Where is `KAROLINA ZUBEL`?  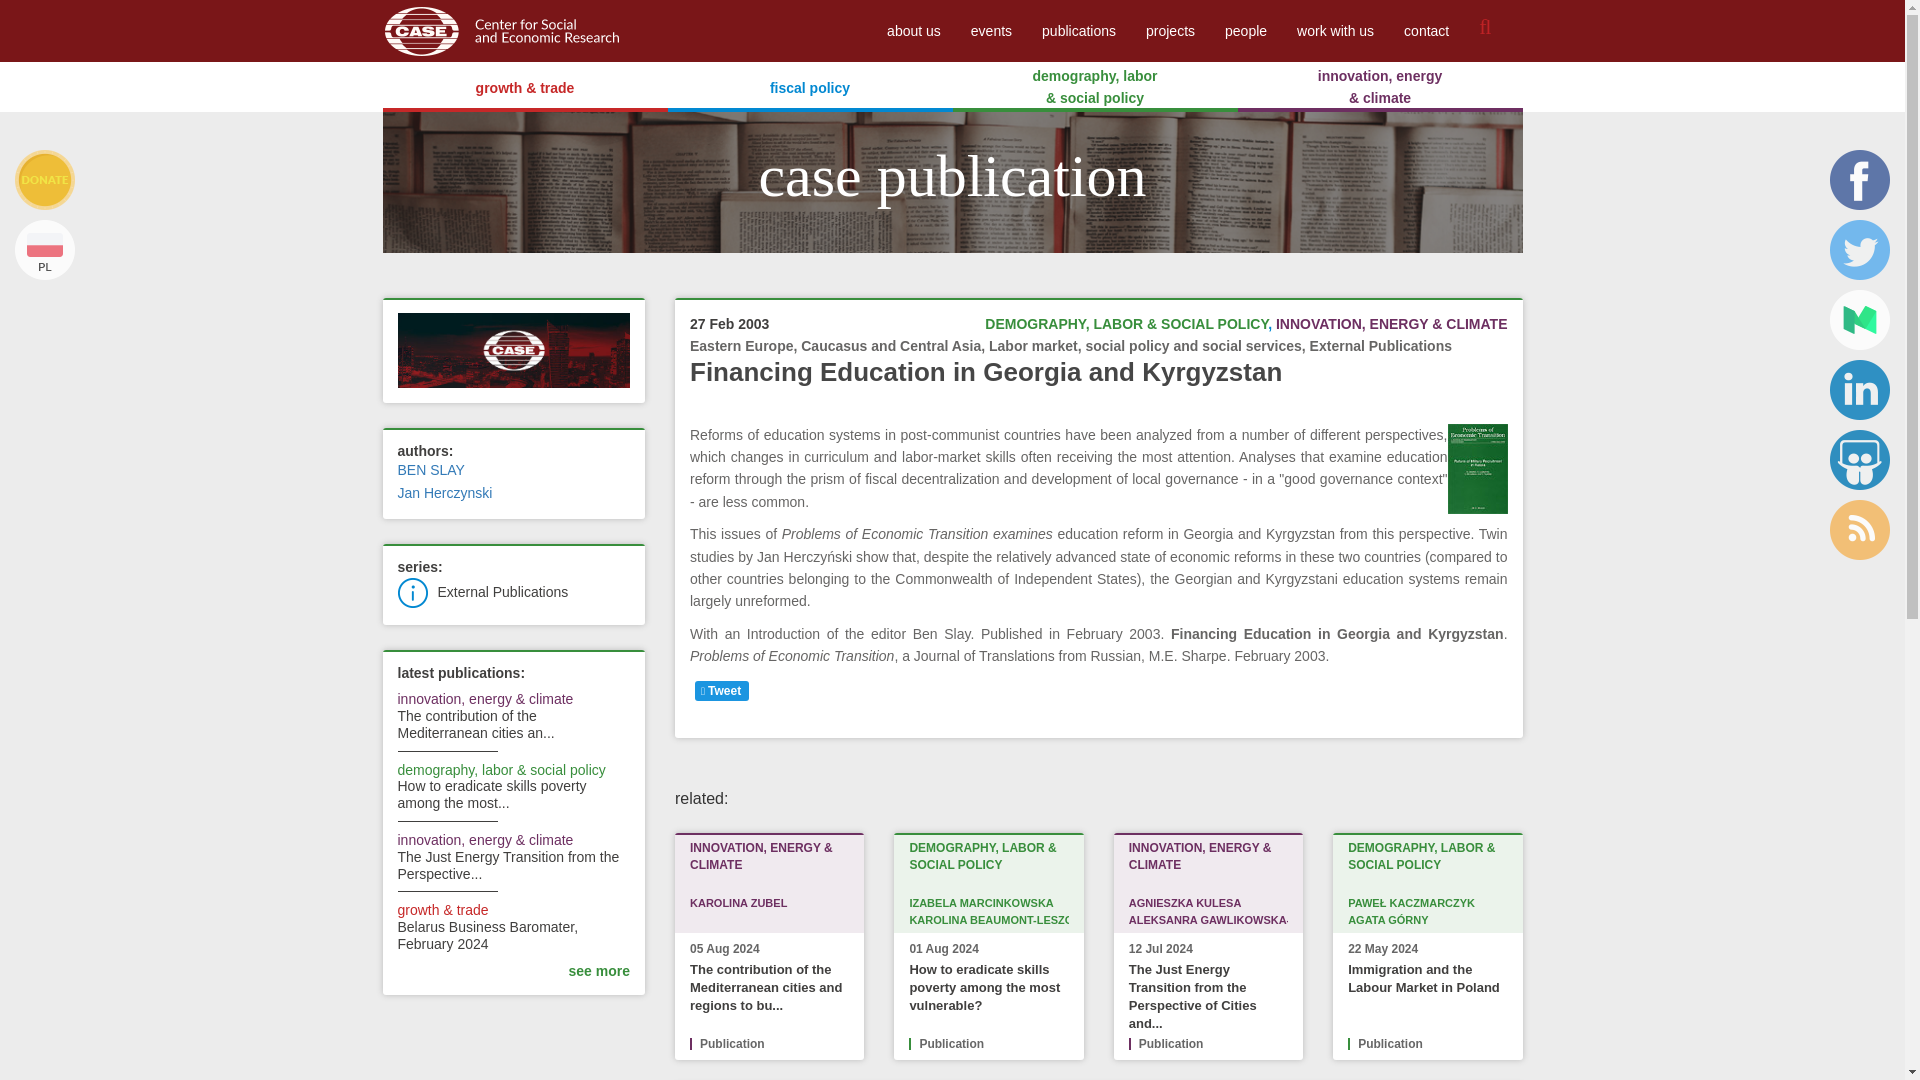 KAROLINA ZUBEL is located at coordinates (738, 903).